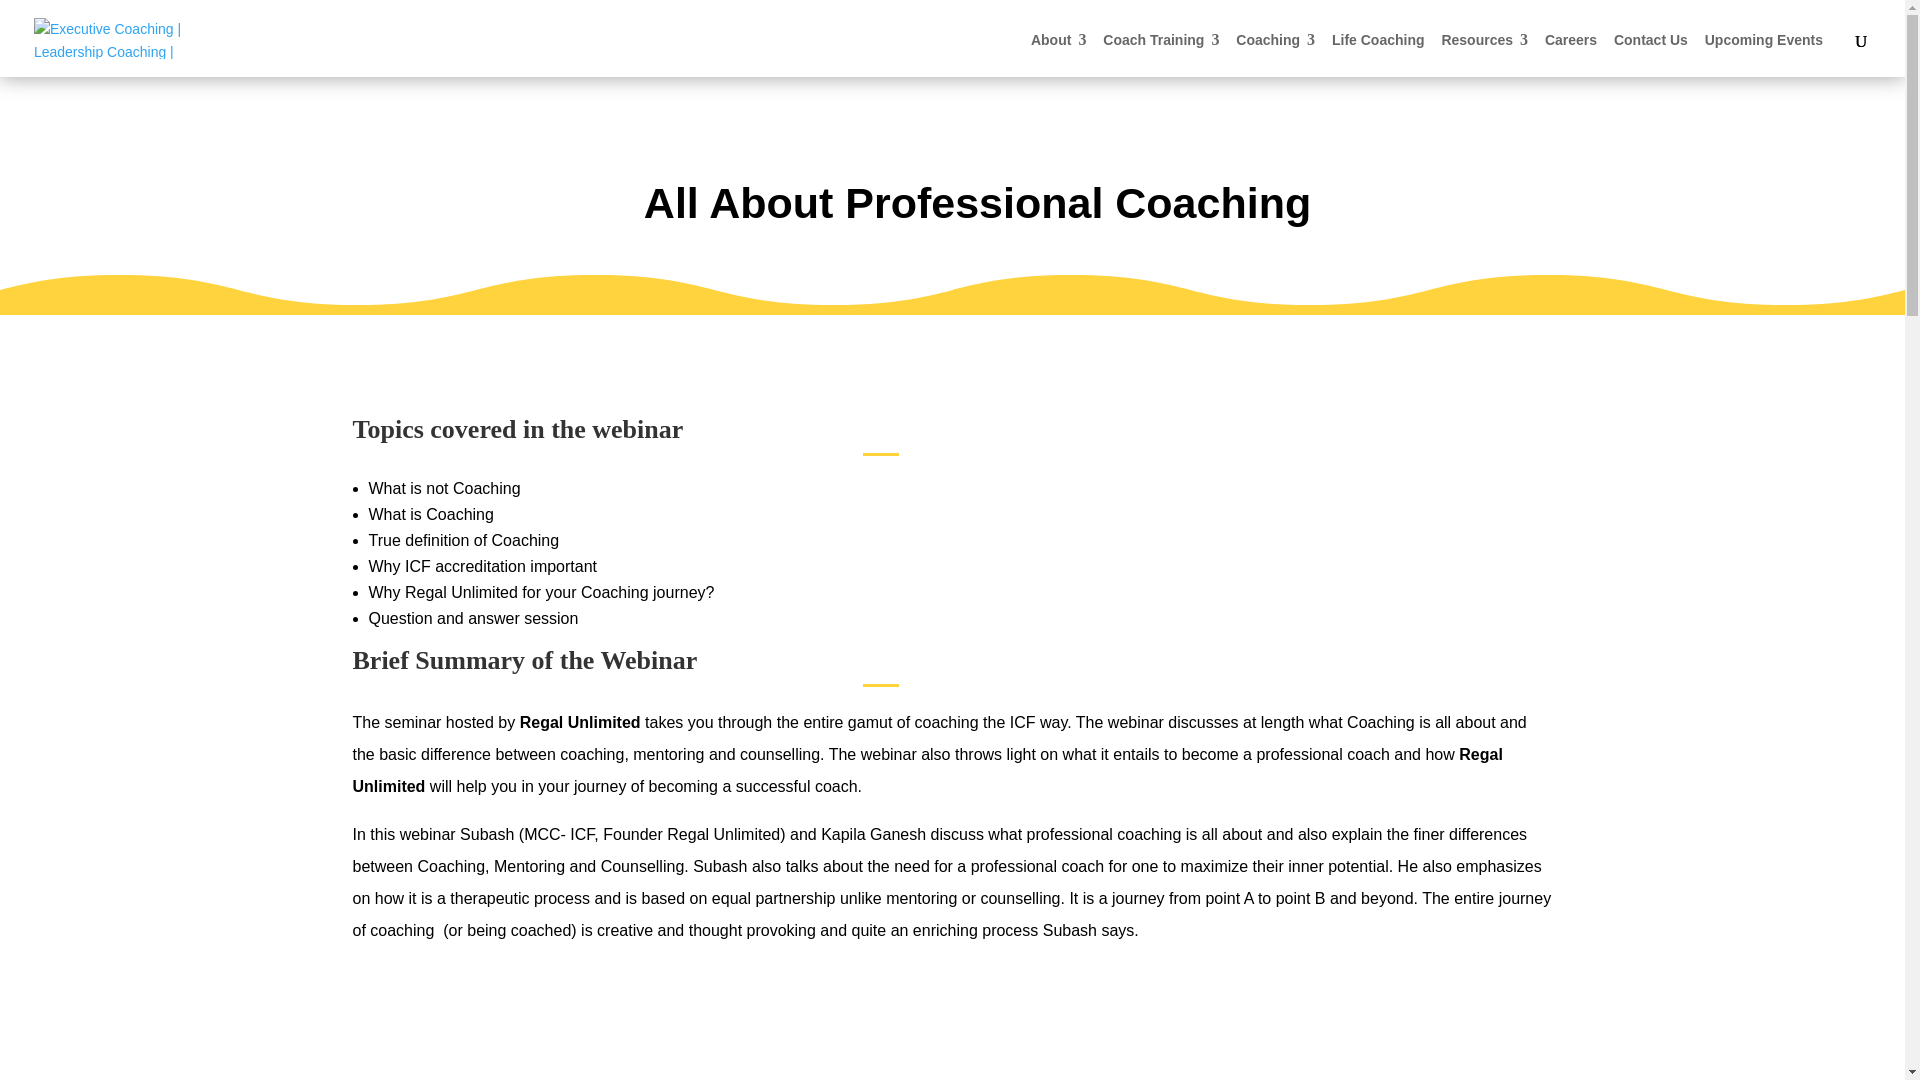 This screenshot has height=1080, width=1920. What do you see at coordinates (1378, 40) in the screenshot?
I see `Life Coaching` at bounding box center [1378, 40].